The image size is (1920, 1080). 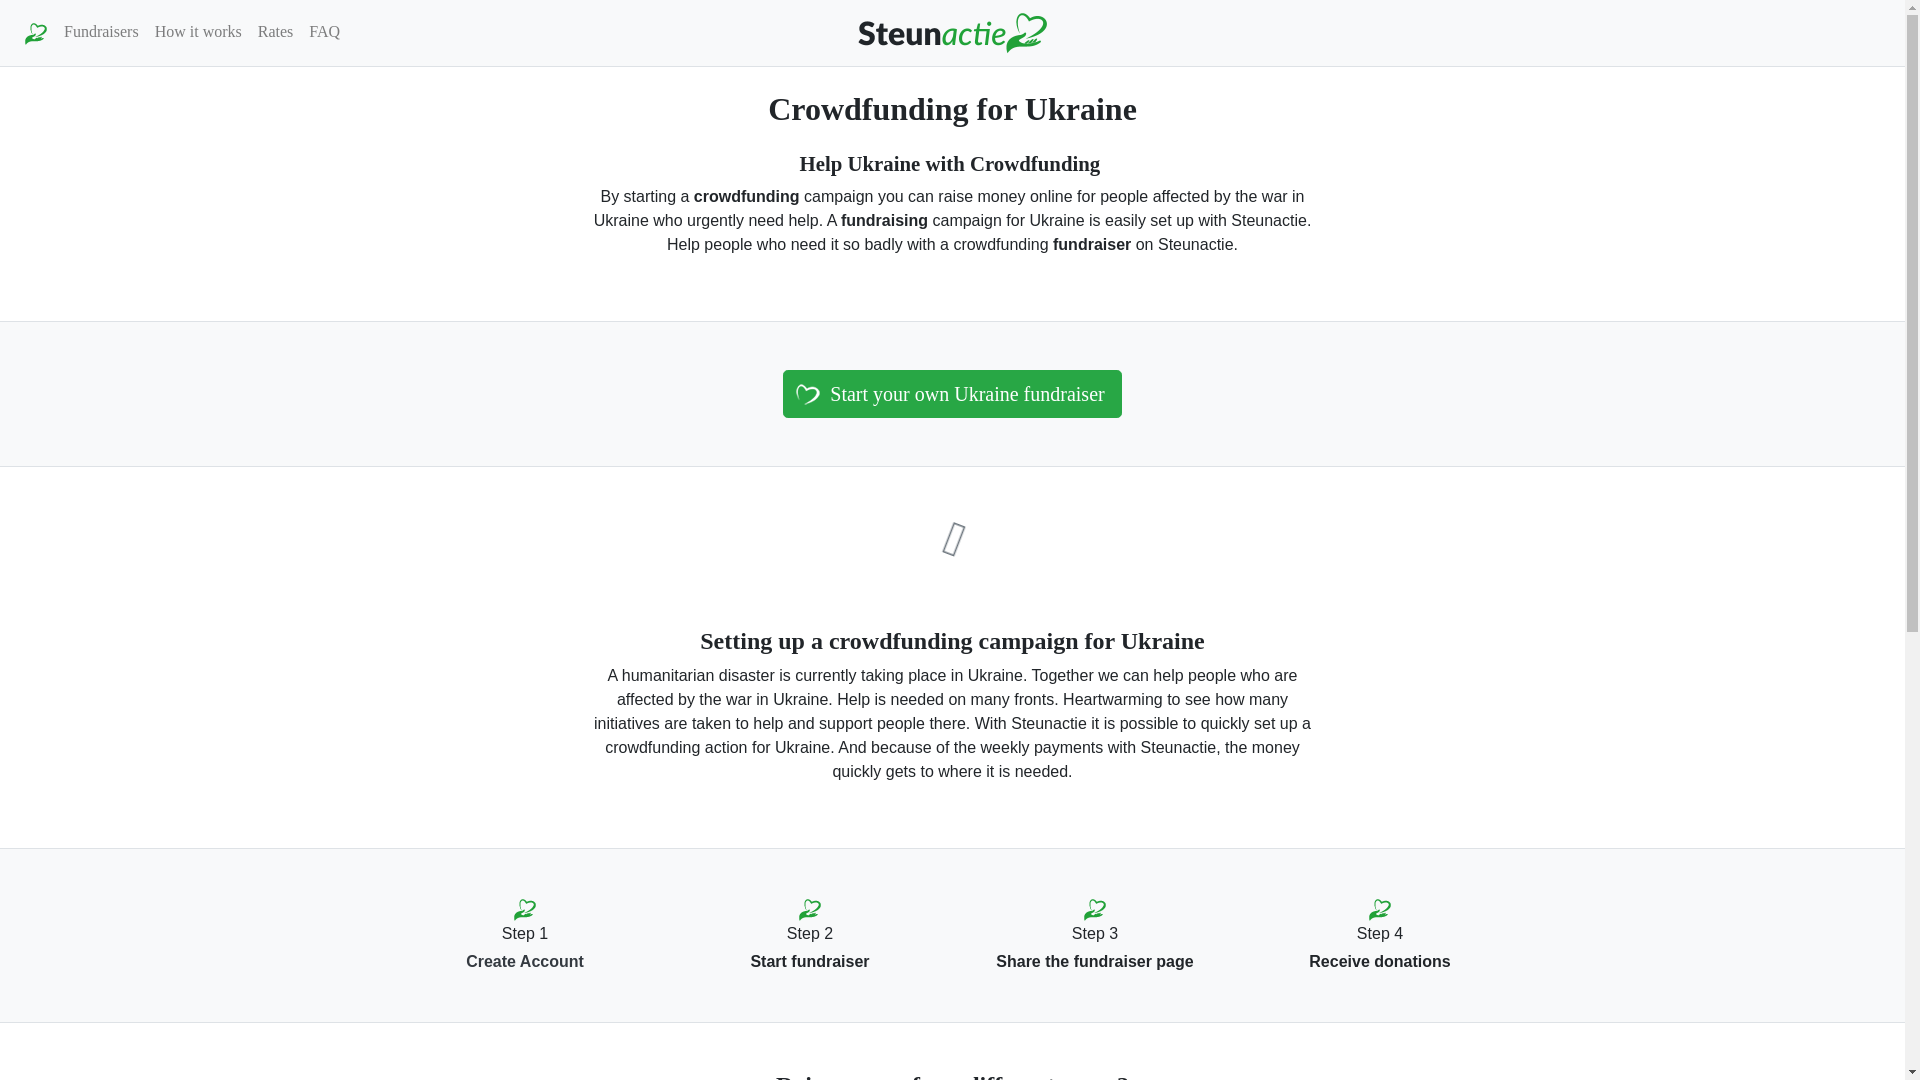 I want to click on Start your own Ukraine fundraiser, so click(x=952, y=394).